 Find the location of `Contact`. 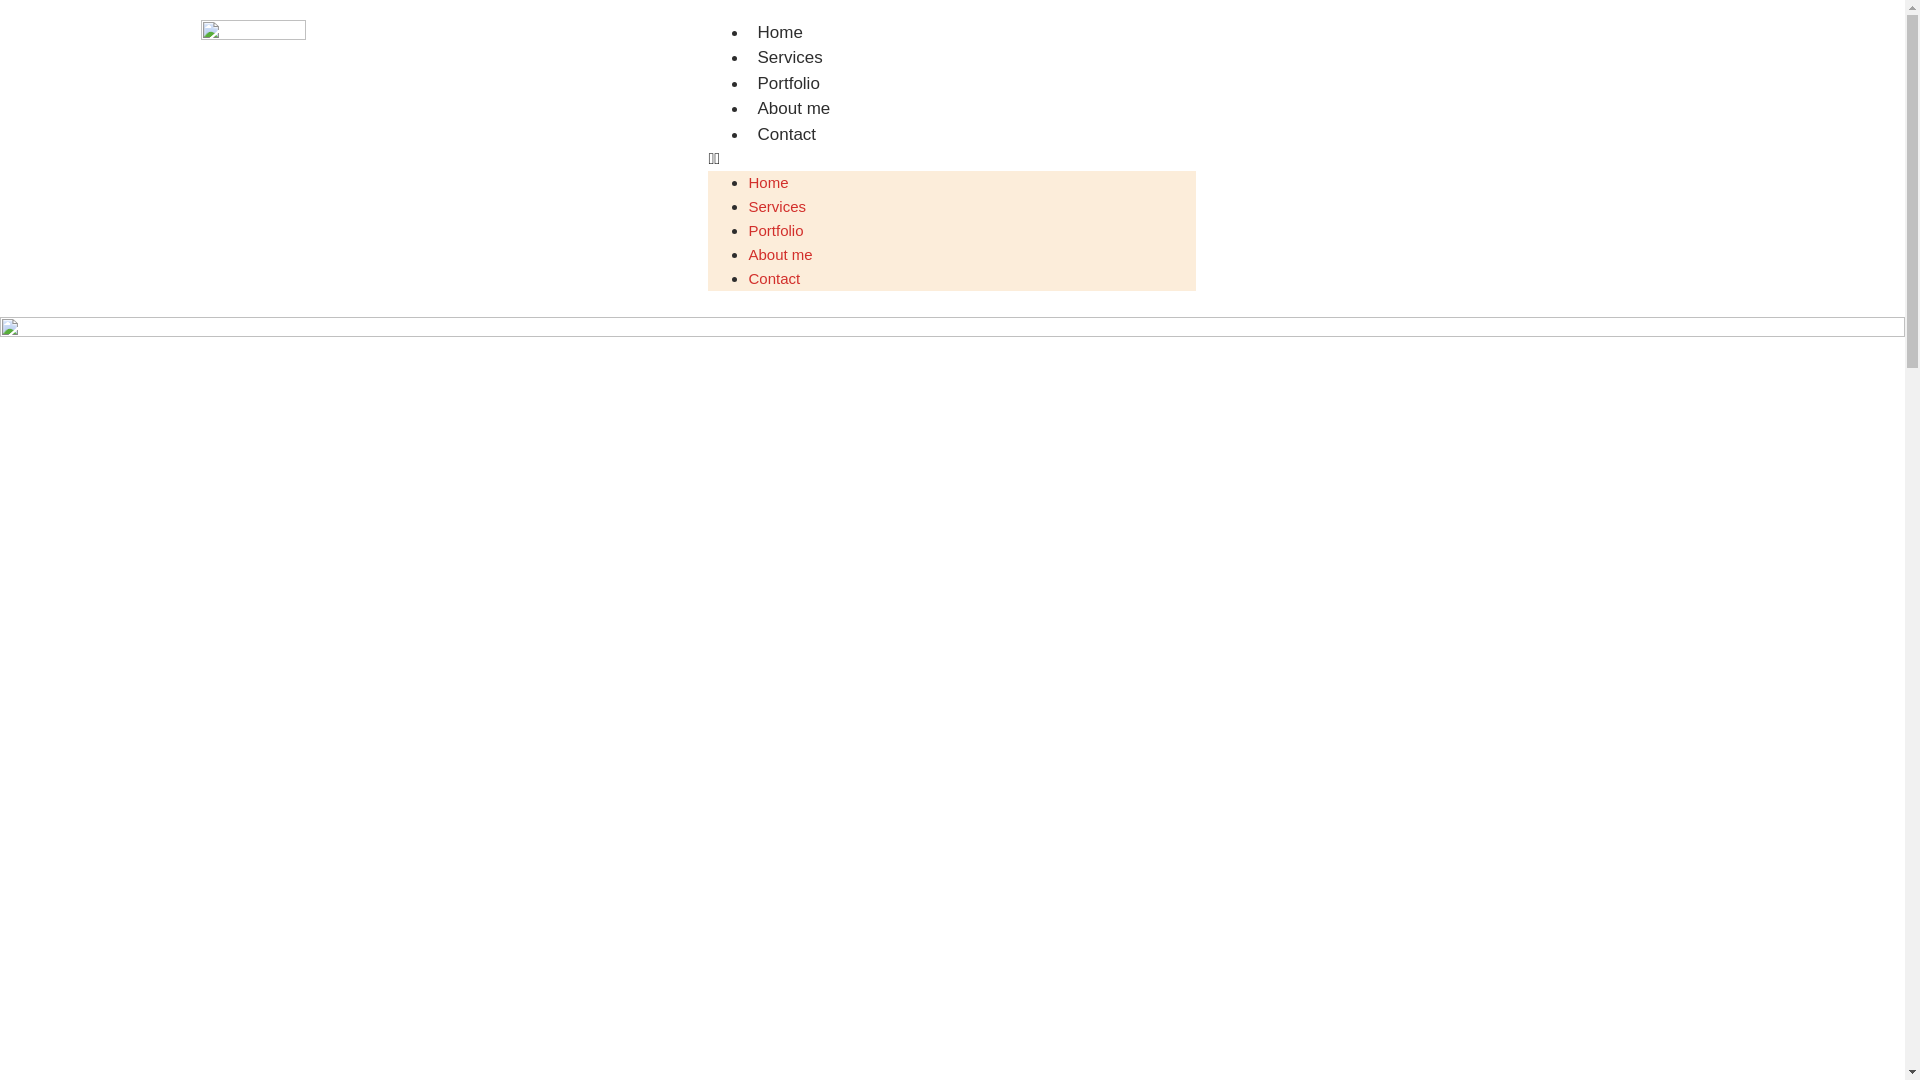

Contact is located at coordinates (774, 278).